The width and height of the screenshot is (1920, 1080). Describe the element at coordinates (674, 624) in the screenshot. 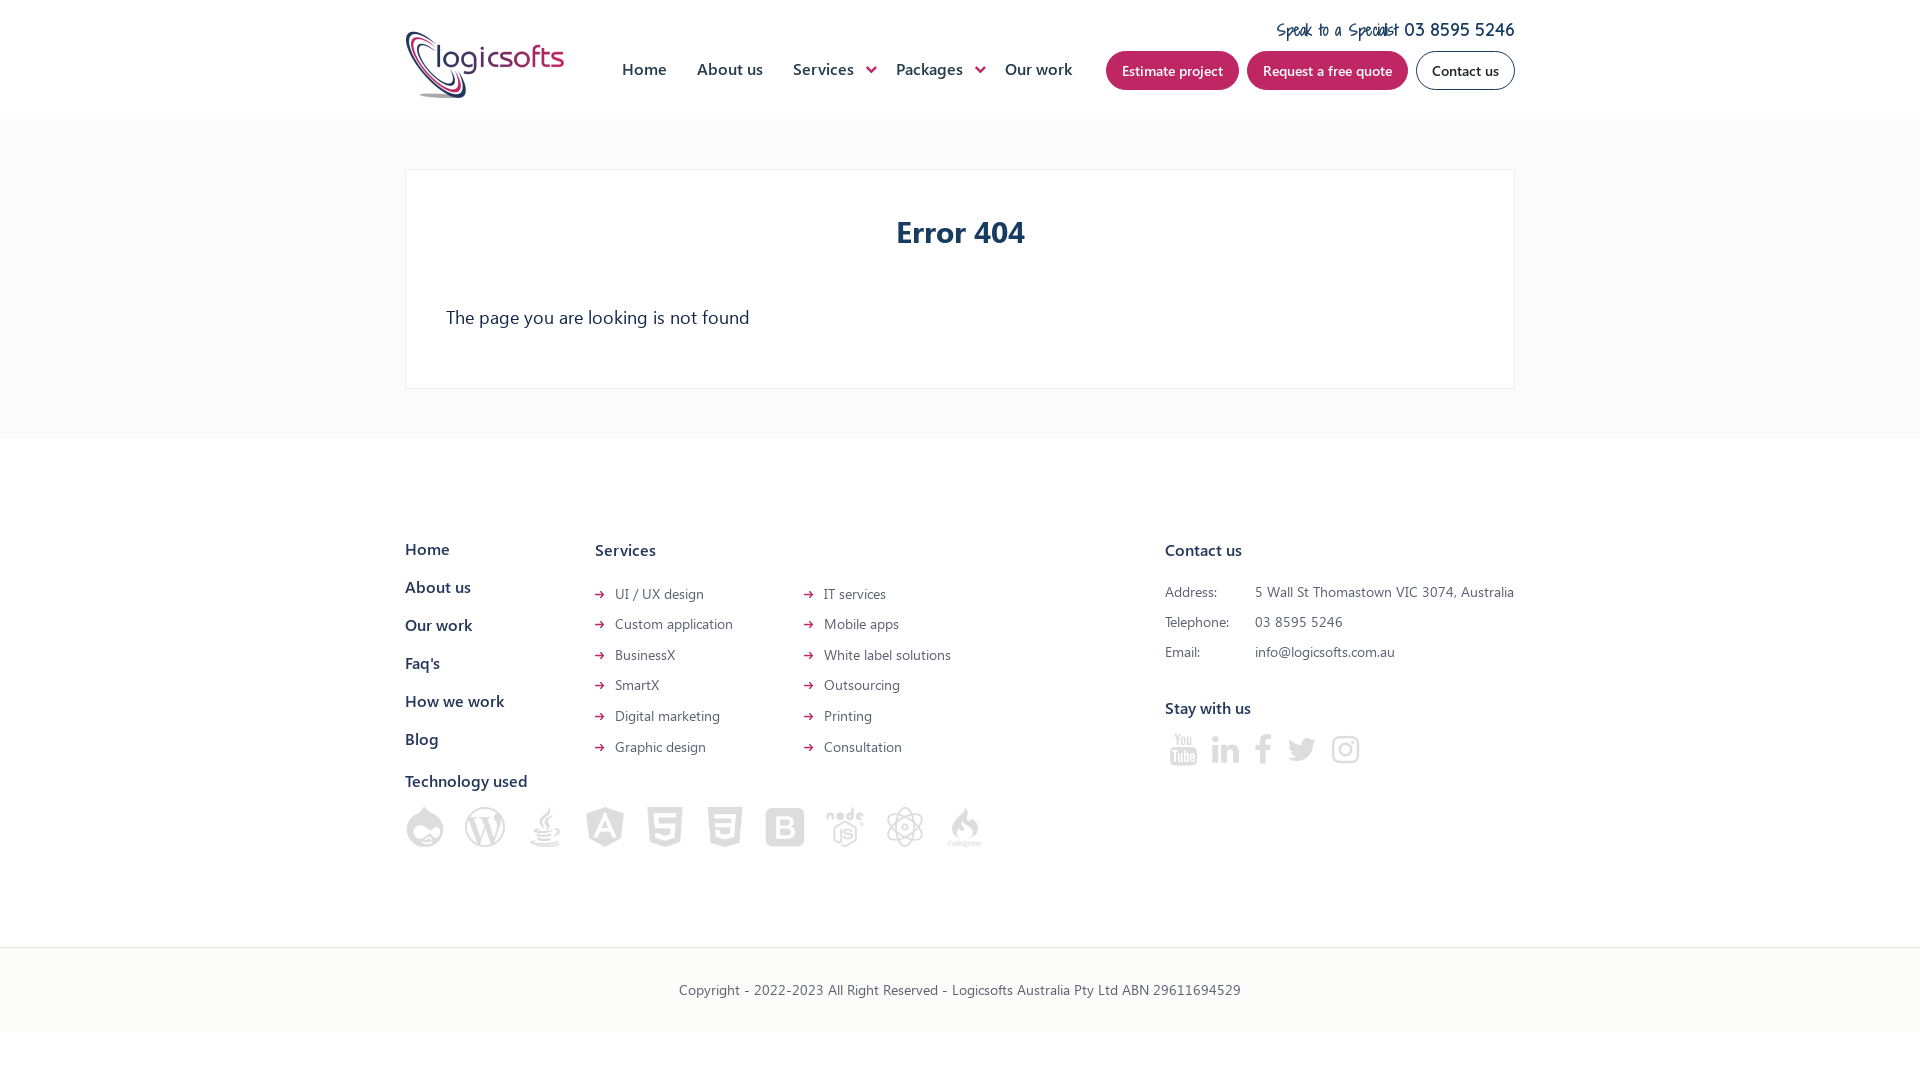

I see `Custom application` at that location.